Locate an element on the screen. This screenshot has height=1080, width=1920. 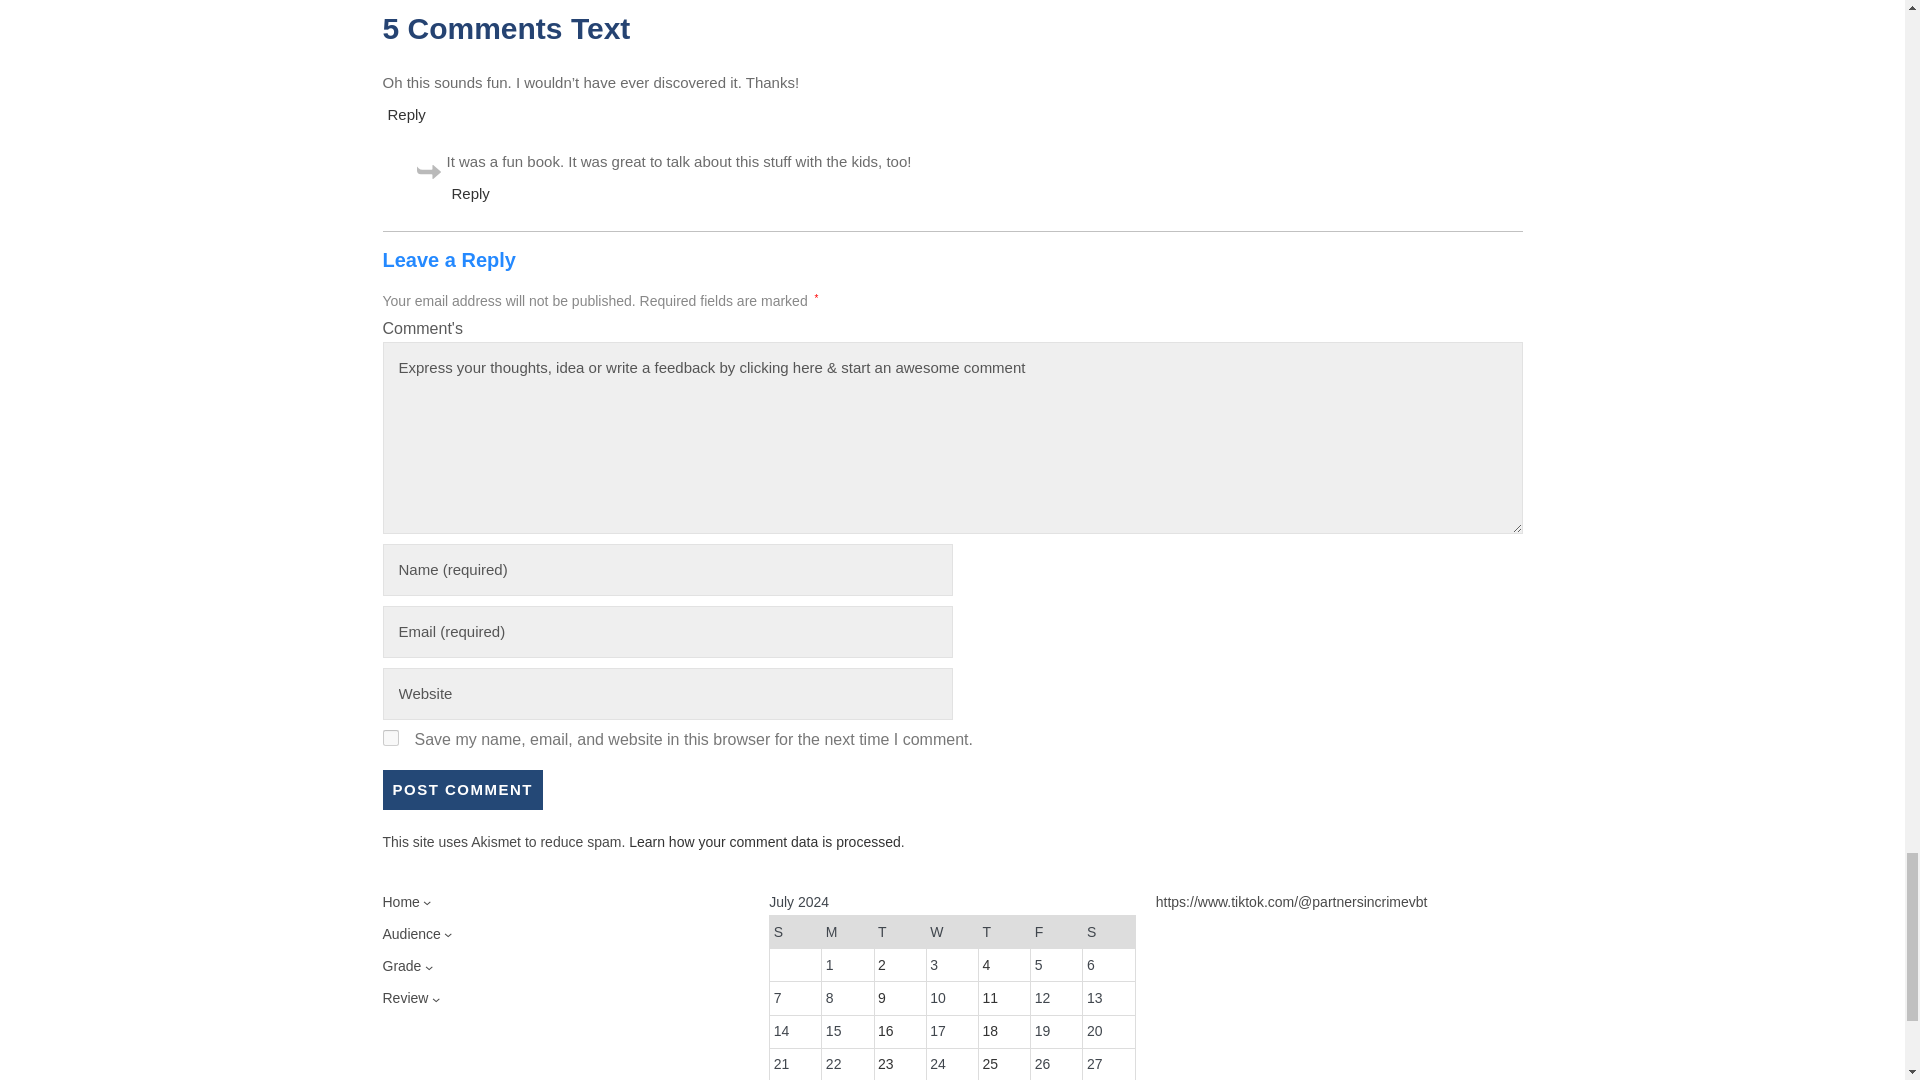
Friday is located at coordinates (1056, 932).